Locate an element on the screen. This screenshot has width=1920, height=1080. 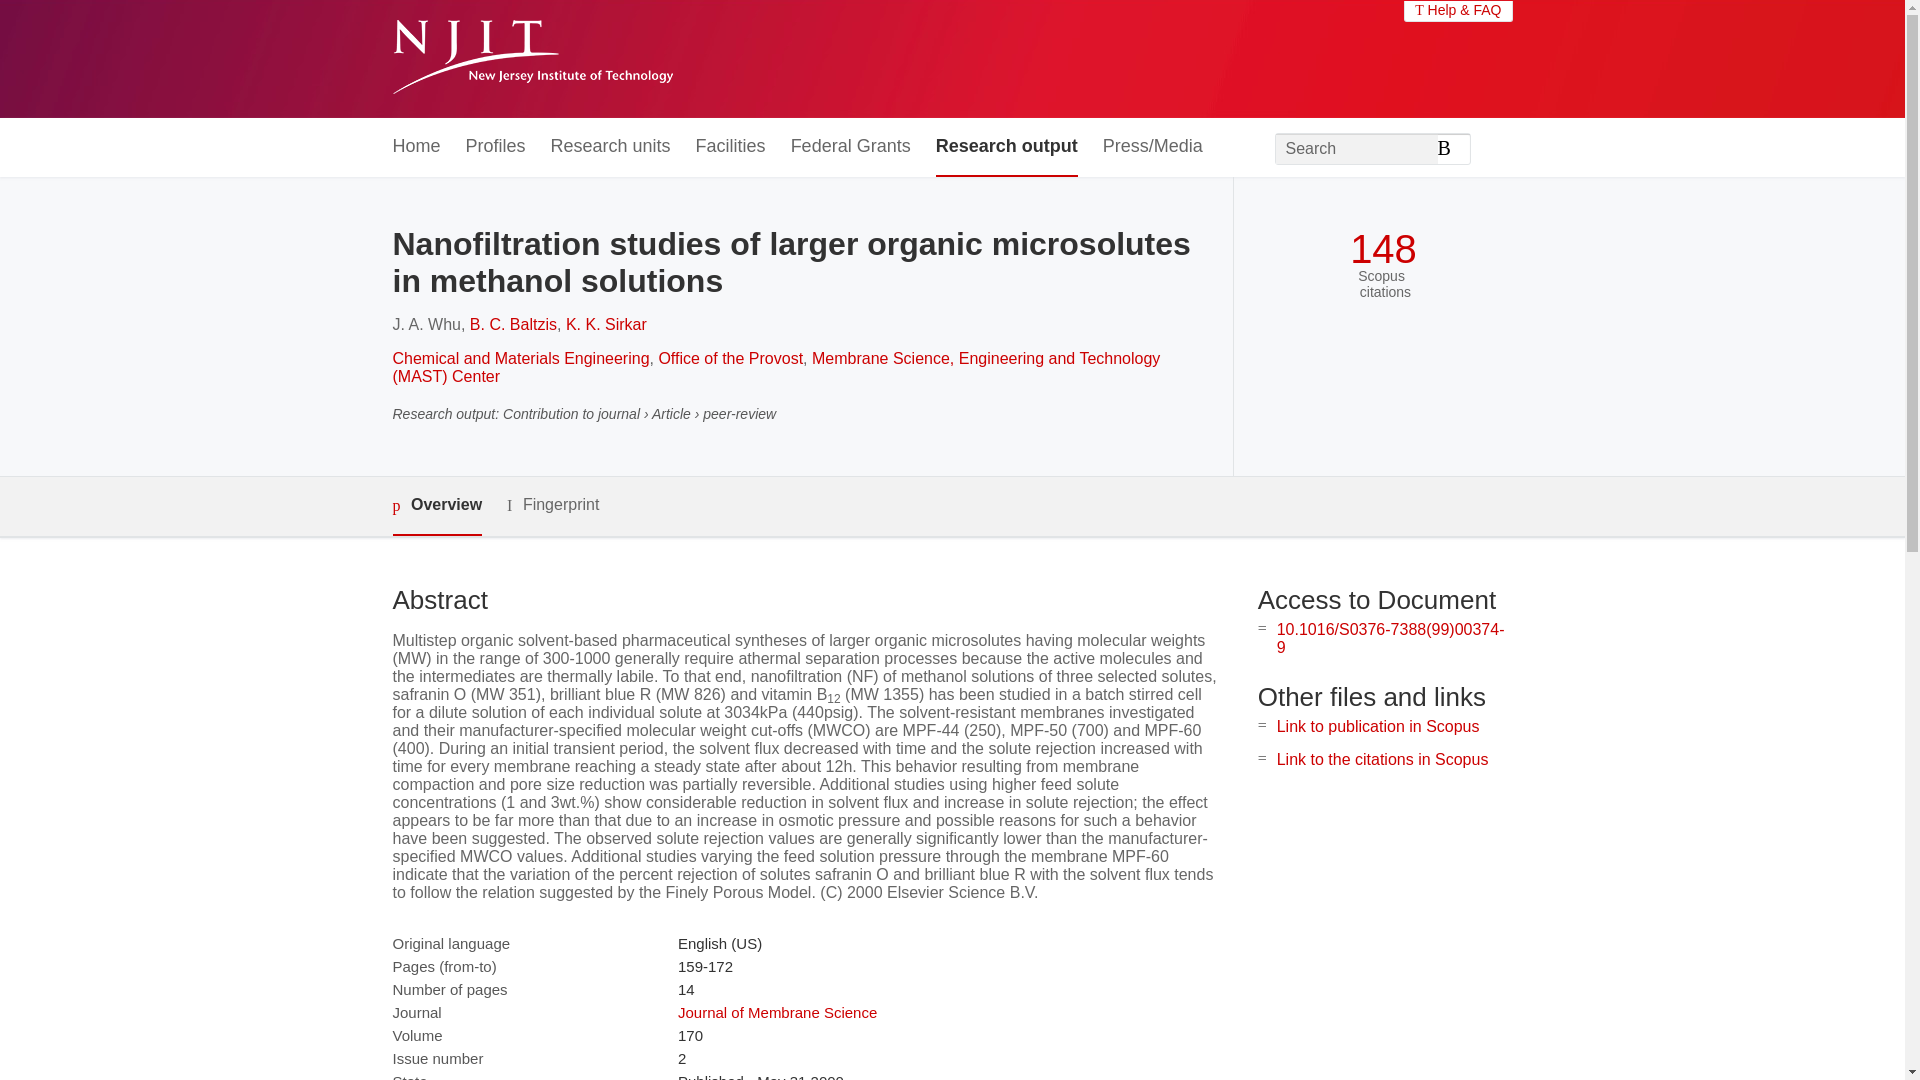
Research units is located at coordinates (610, 147).